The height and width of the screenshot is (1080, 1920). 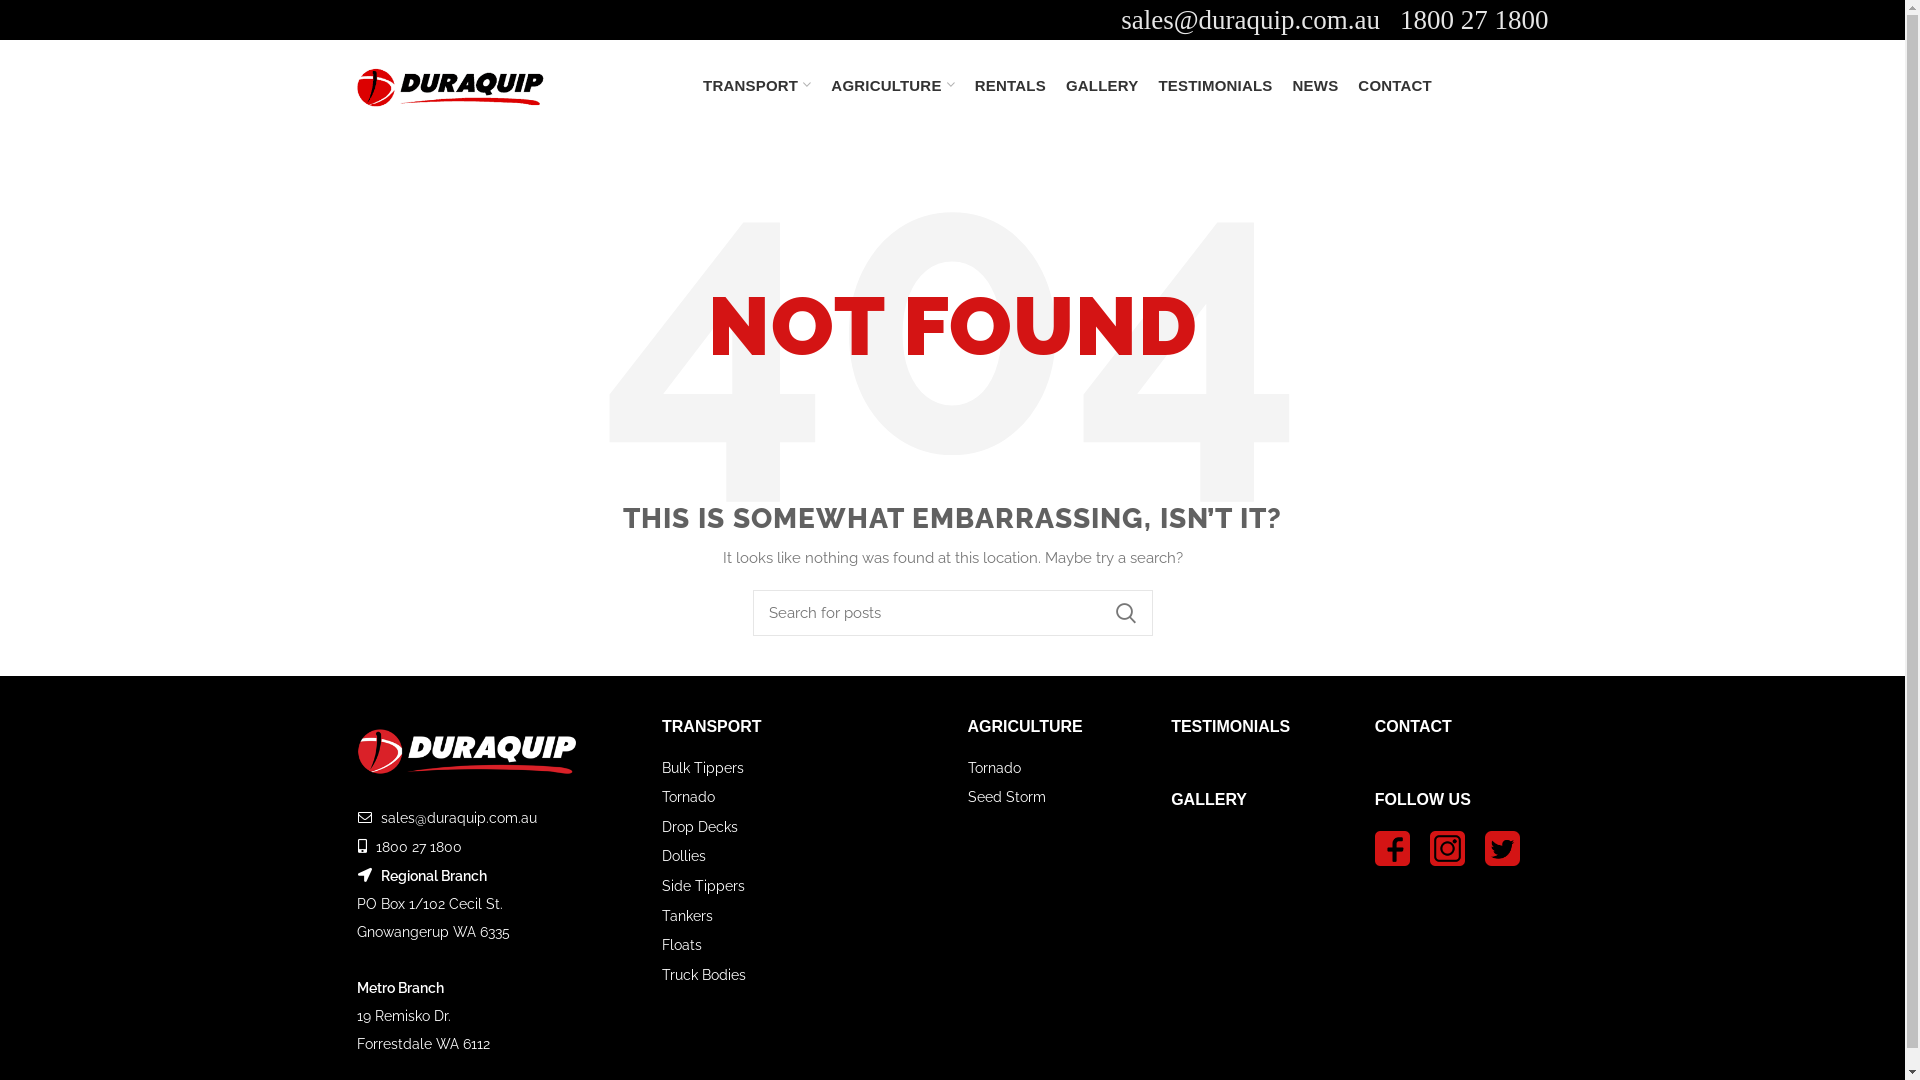 What do you see at coordinates (1316, 85) in the screenshot?
I see `NEWS` at bounding box center [1316, 85].